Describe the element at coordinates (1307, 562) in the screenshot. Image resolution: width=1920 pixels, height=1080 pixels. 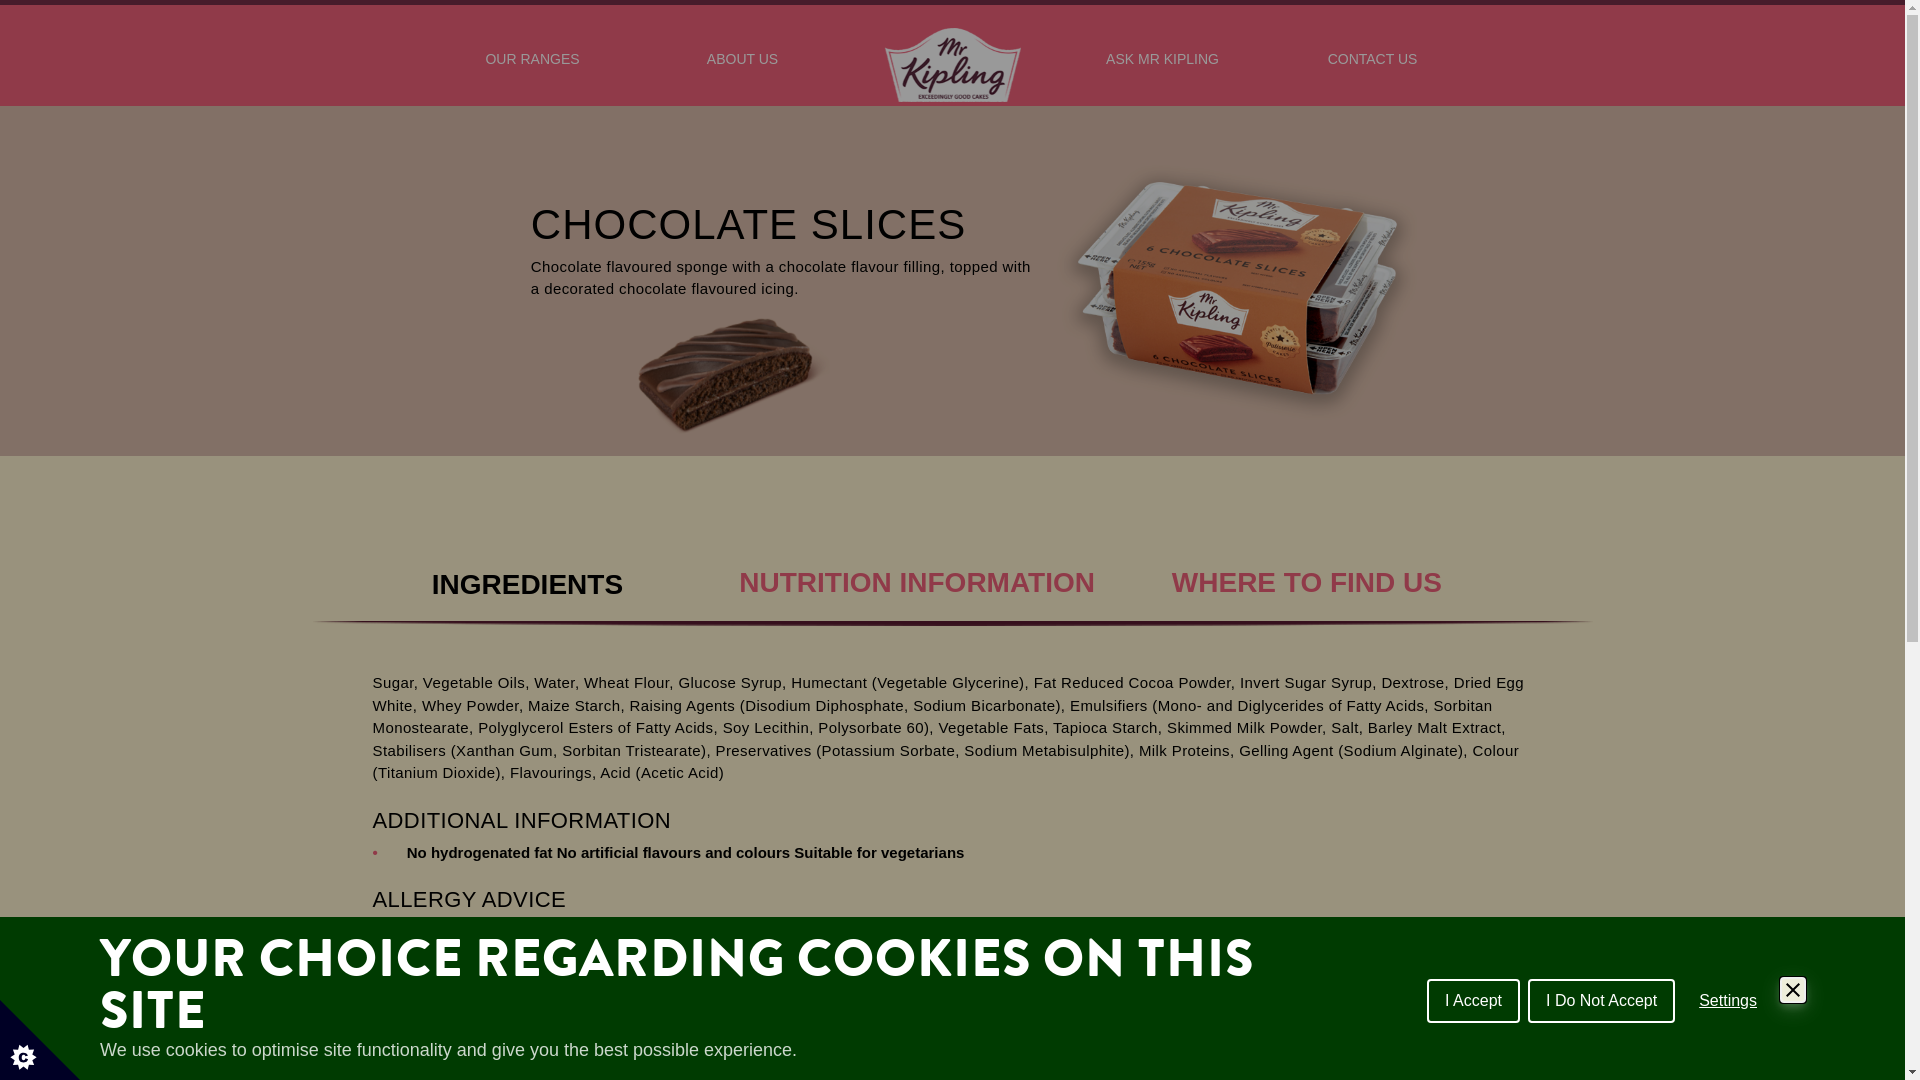
I see `WHERE TO FIND US` at that location.